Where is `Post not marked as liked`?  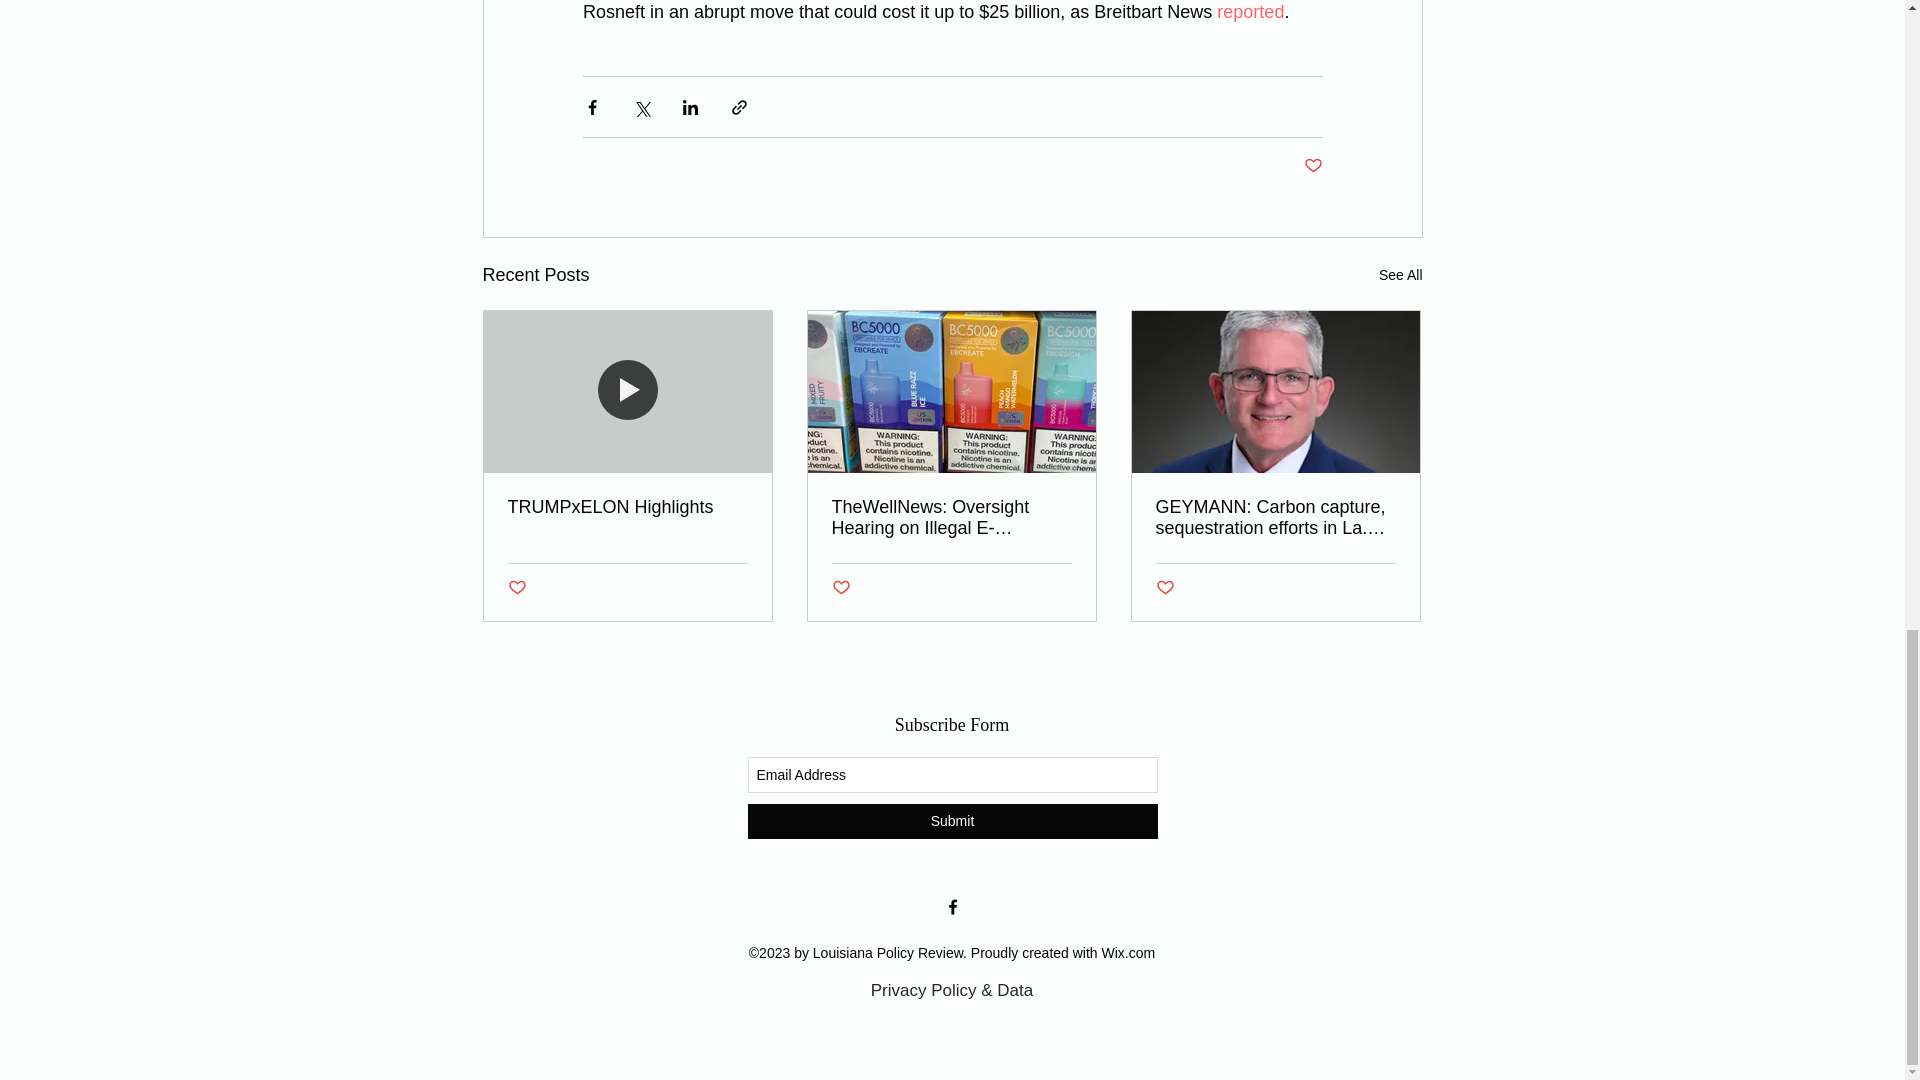 Post not marked as liked is located at coordinates (1312, 166).